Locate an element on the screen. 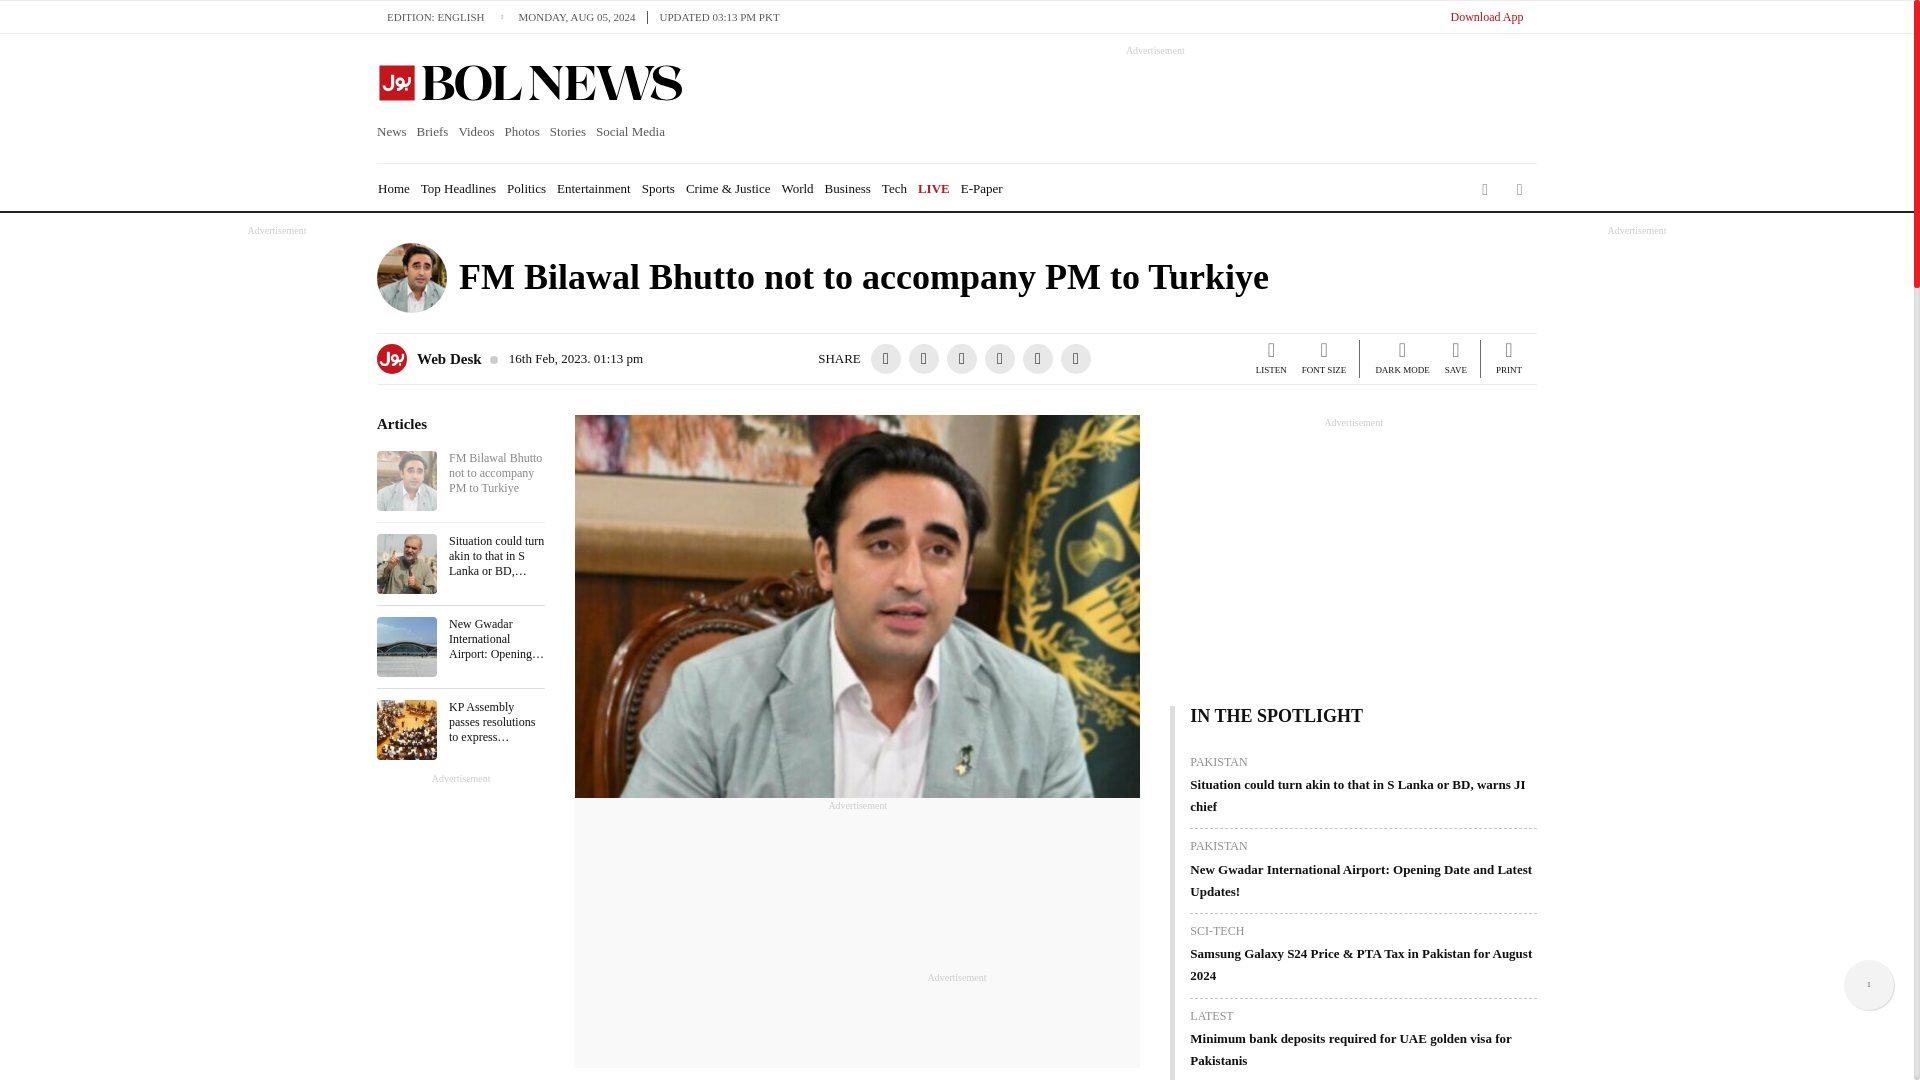 This screenshot has width=1920, height=1080. Social Media is located at coordinates (630, 132).